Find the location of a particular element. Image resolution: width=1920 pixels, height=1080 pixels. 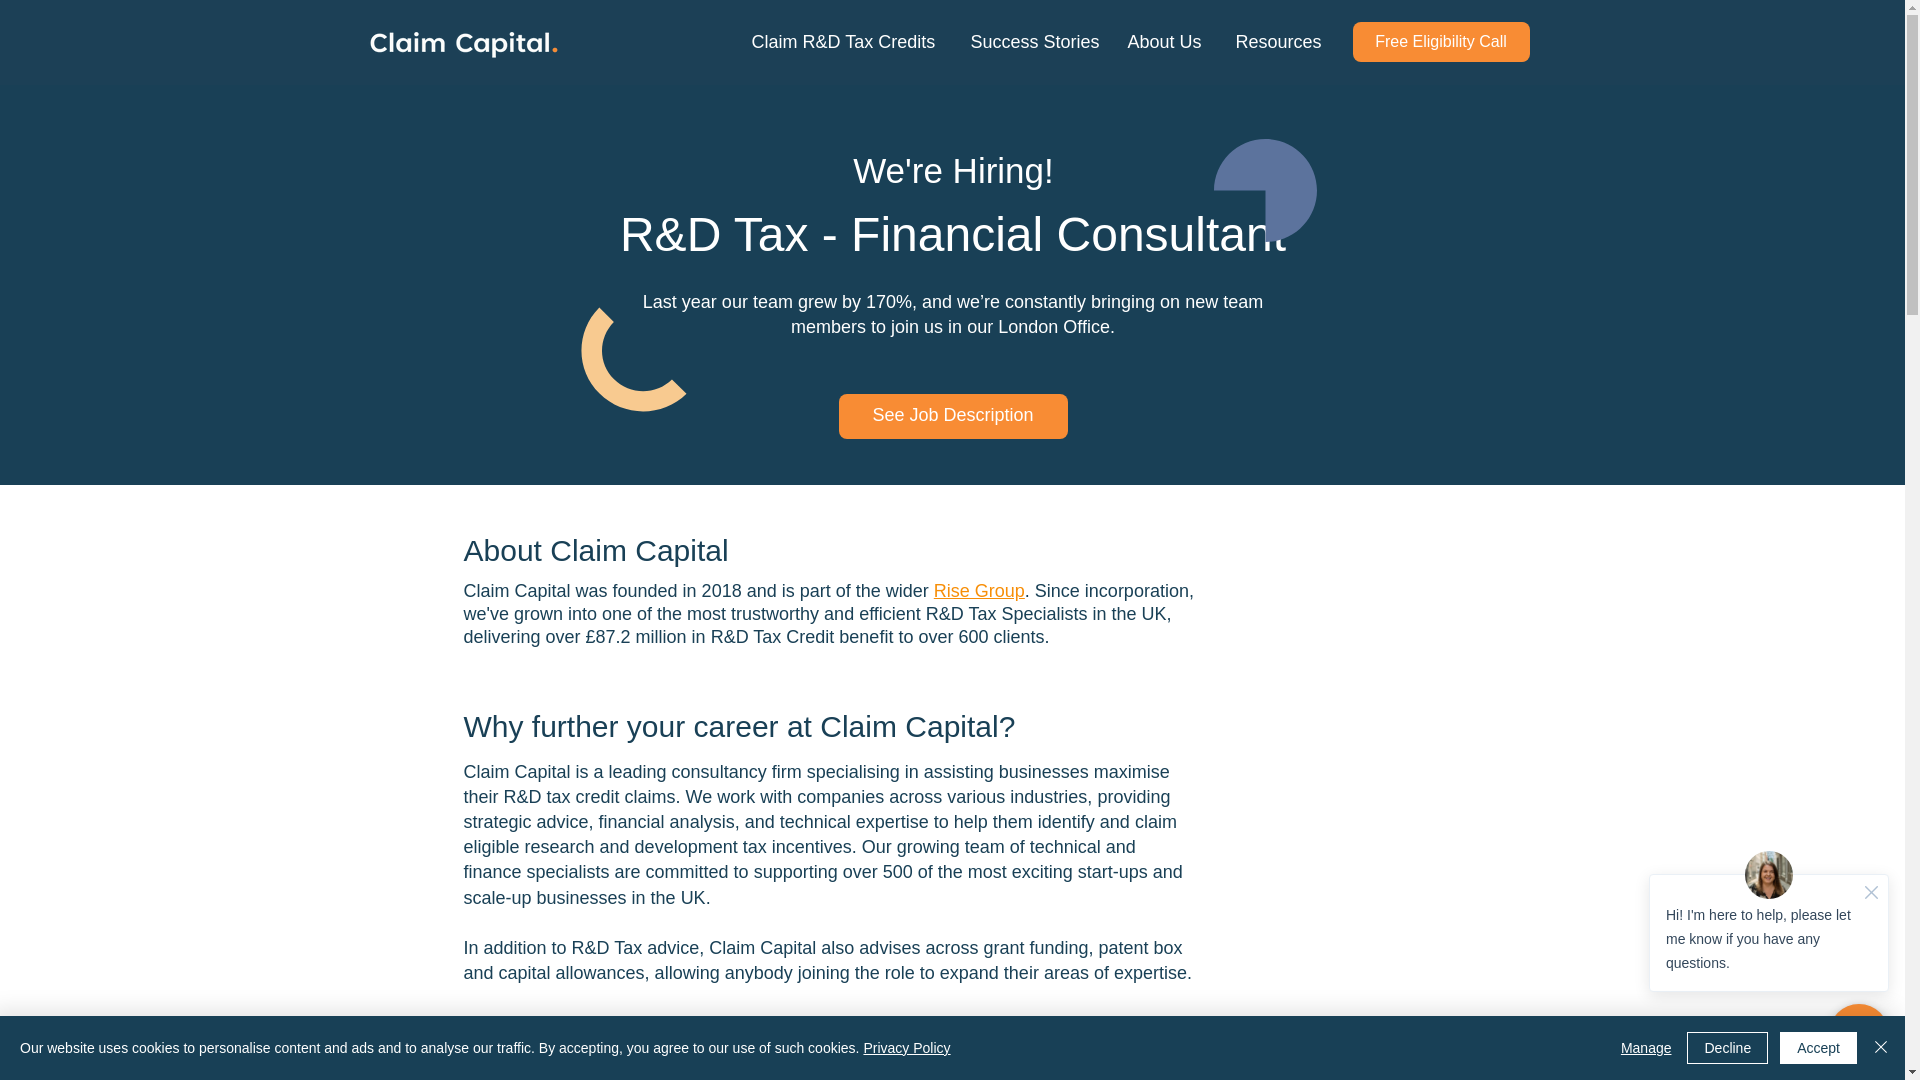

Privacy Policy is located at coordinates (906, 1048).